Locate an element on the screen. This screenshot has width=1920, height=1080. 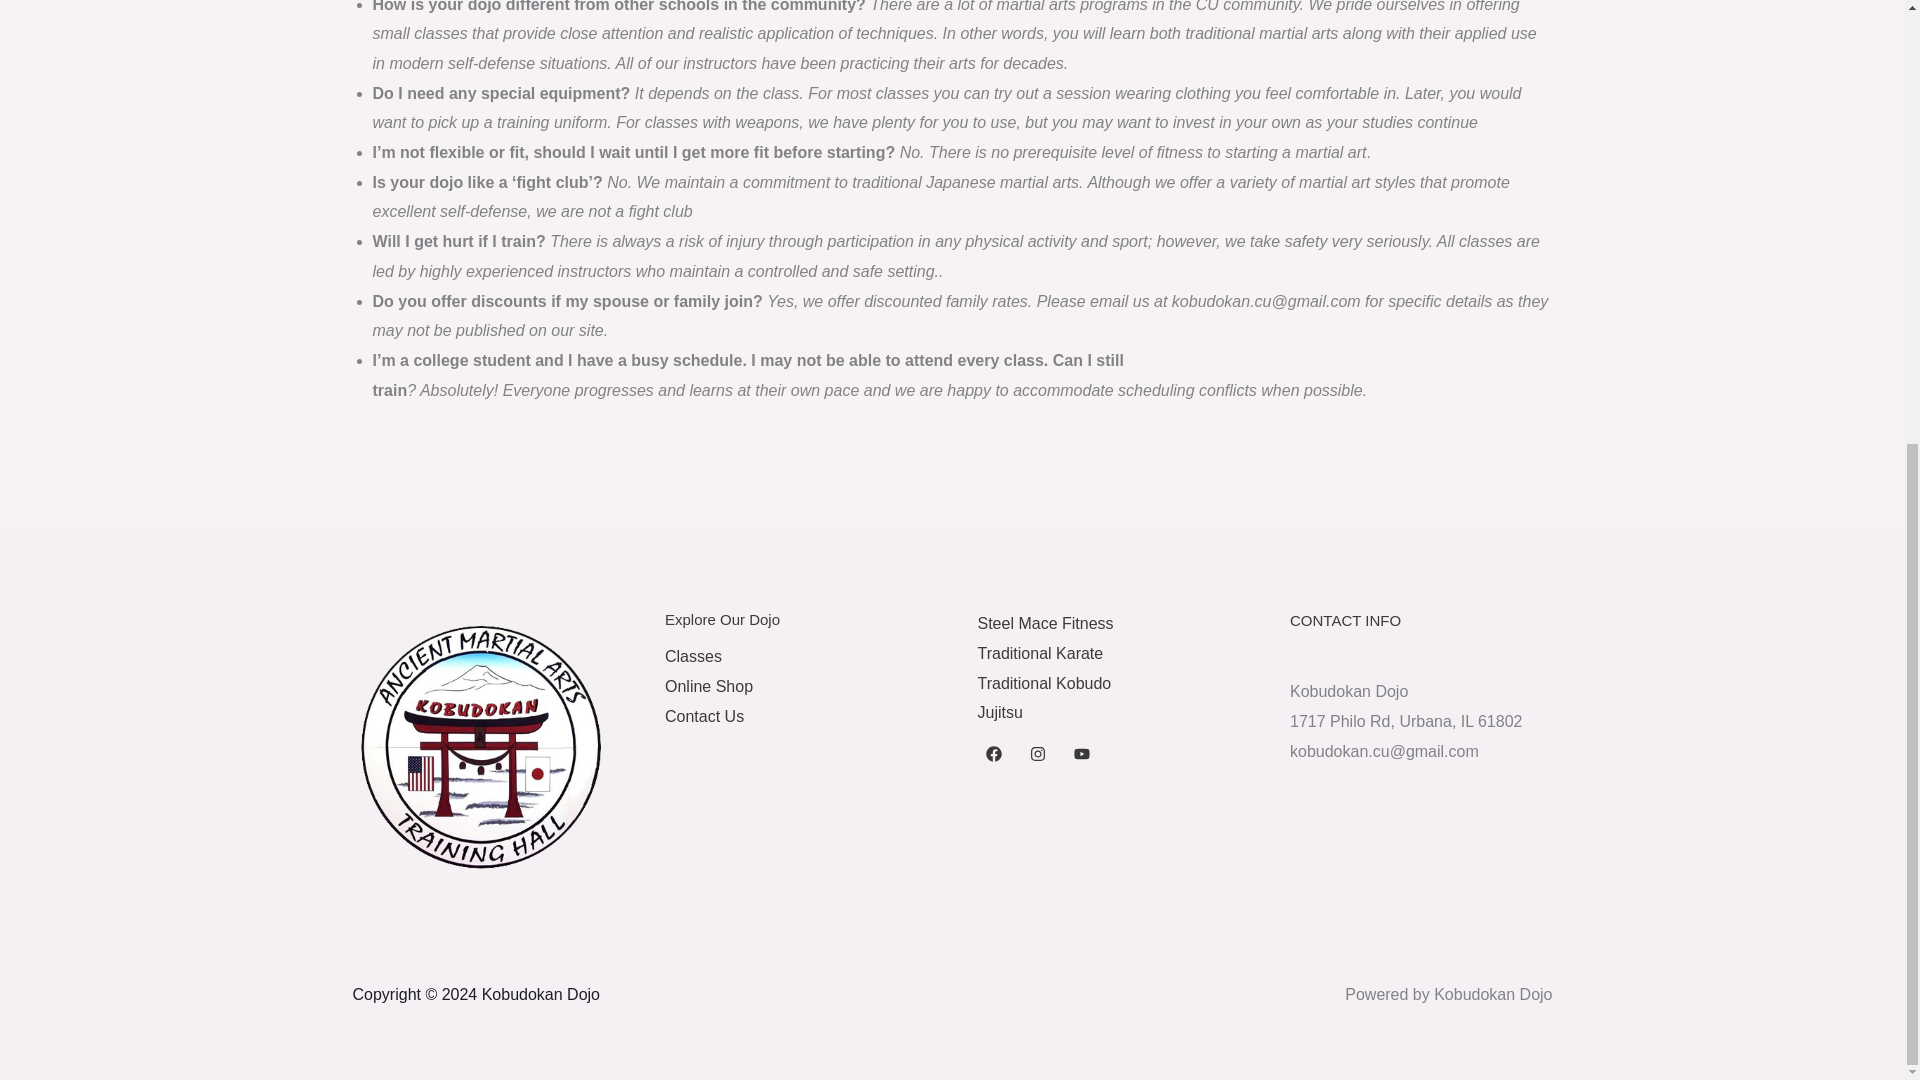
Traditional Kobudo is located at coordinates (1044, 684).